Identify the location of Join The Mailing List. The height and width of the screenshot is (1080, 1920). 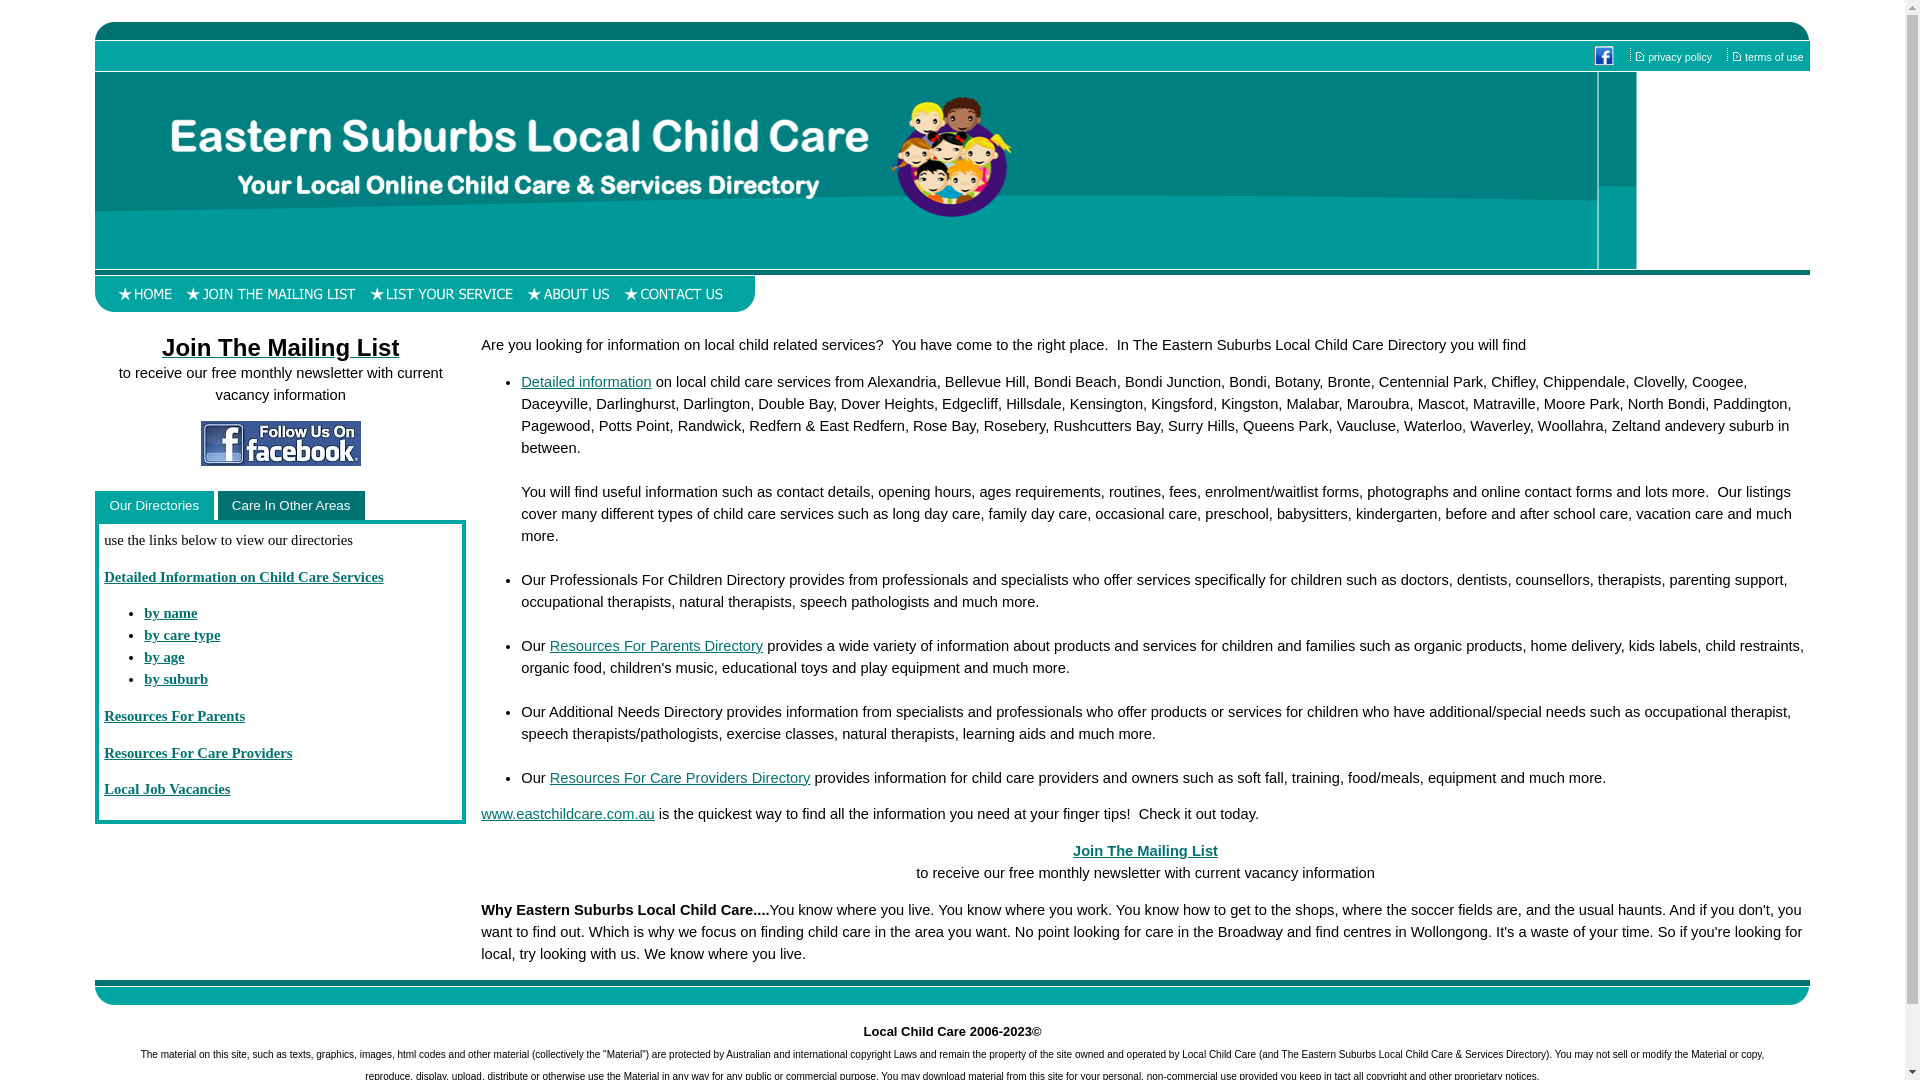
(280, 351).